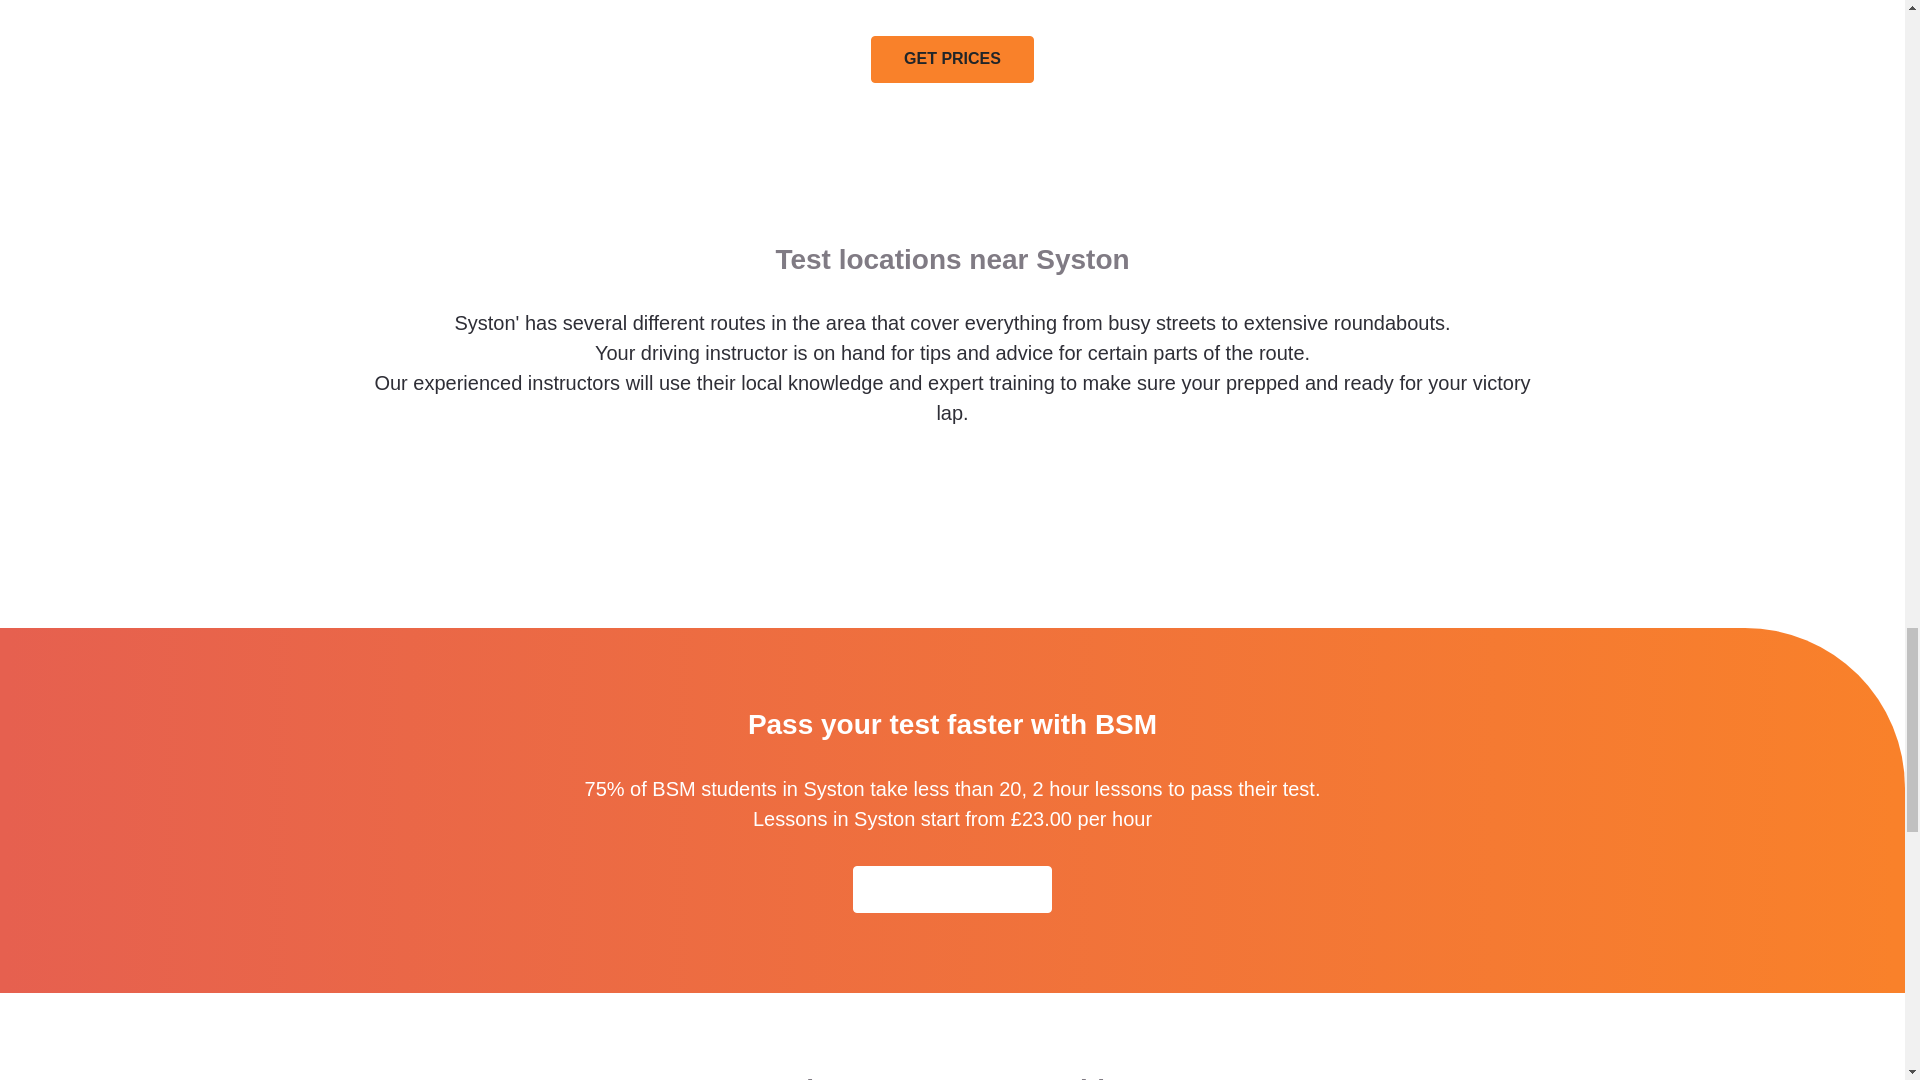  What do you see at coordinates (952, 59) in the screenshot?
I see `GET PRICES` at bounding box center [952, 59].